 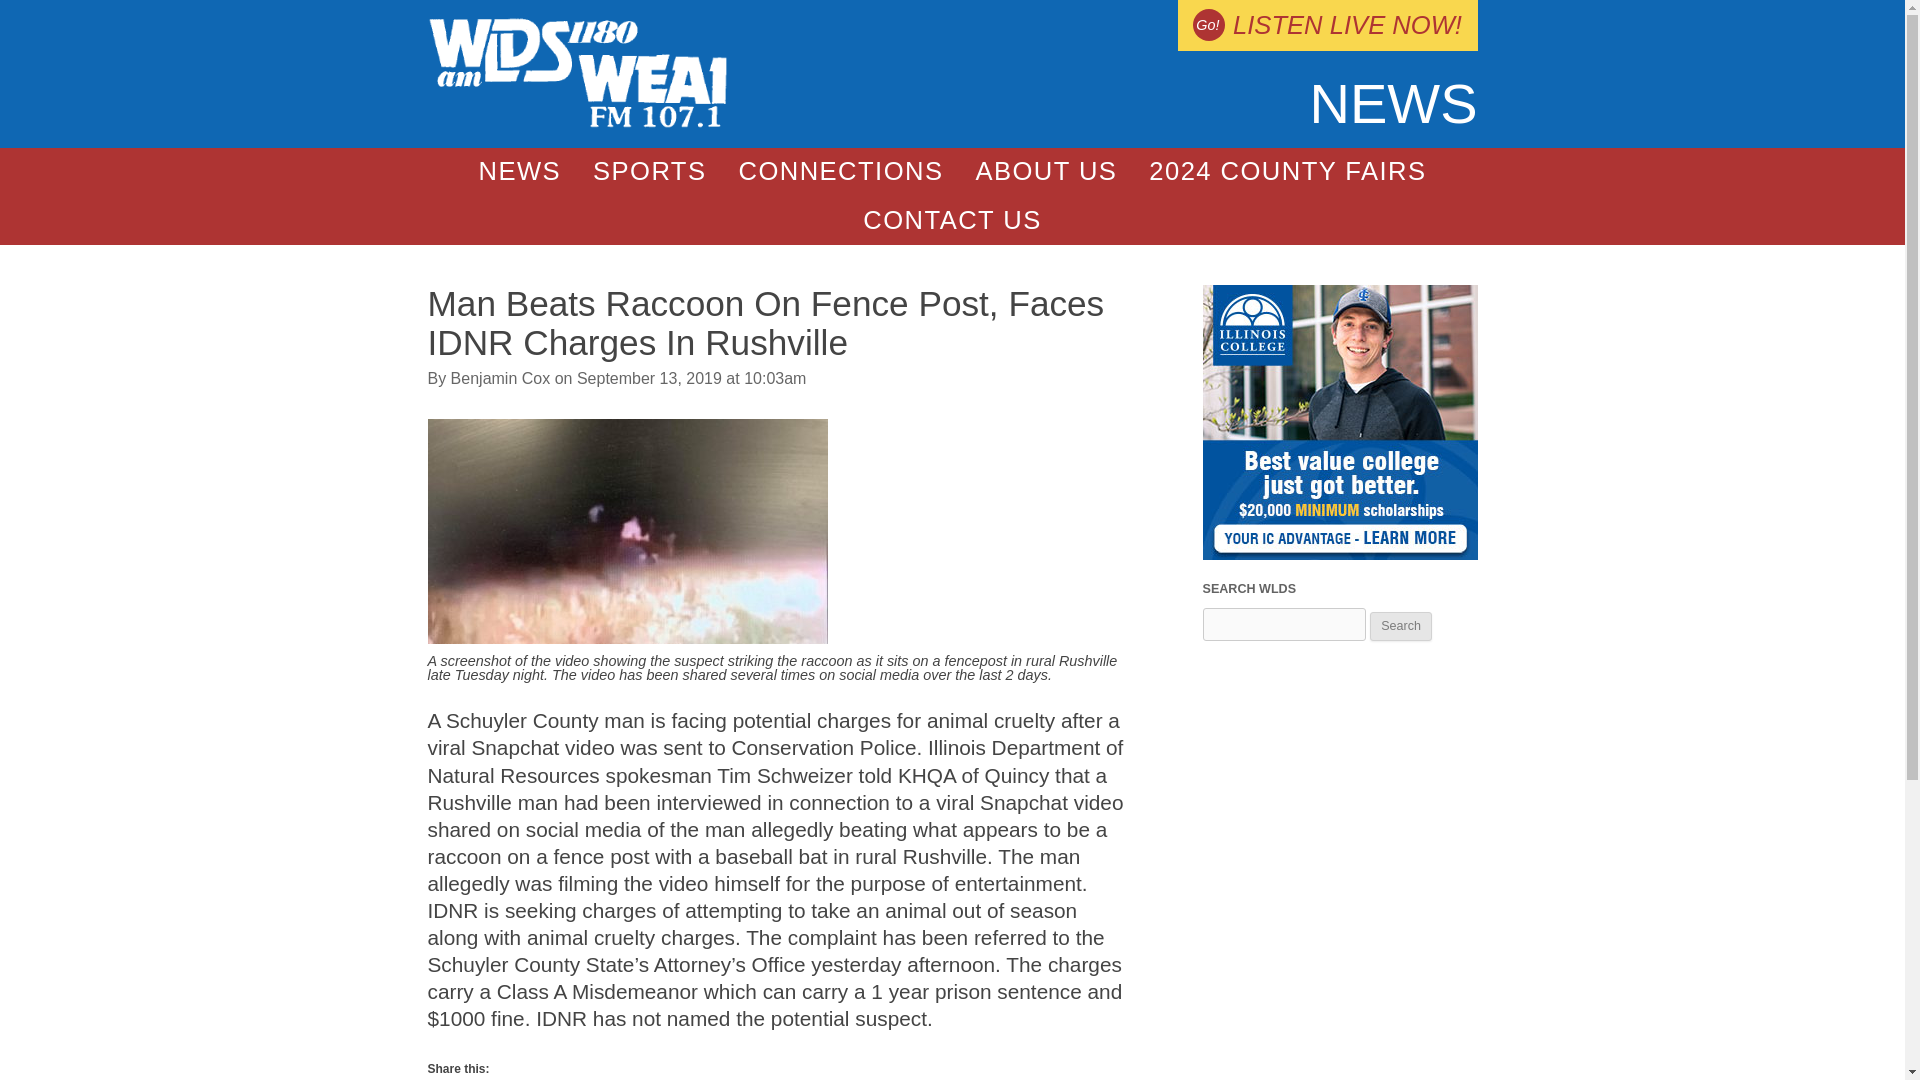 I want to click on WLDS, so click(x=578, y=122).